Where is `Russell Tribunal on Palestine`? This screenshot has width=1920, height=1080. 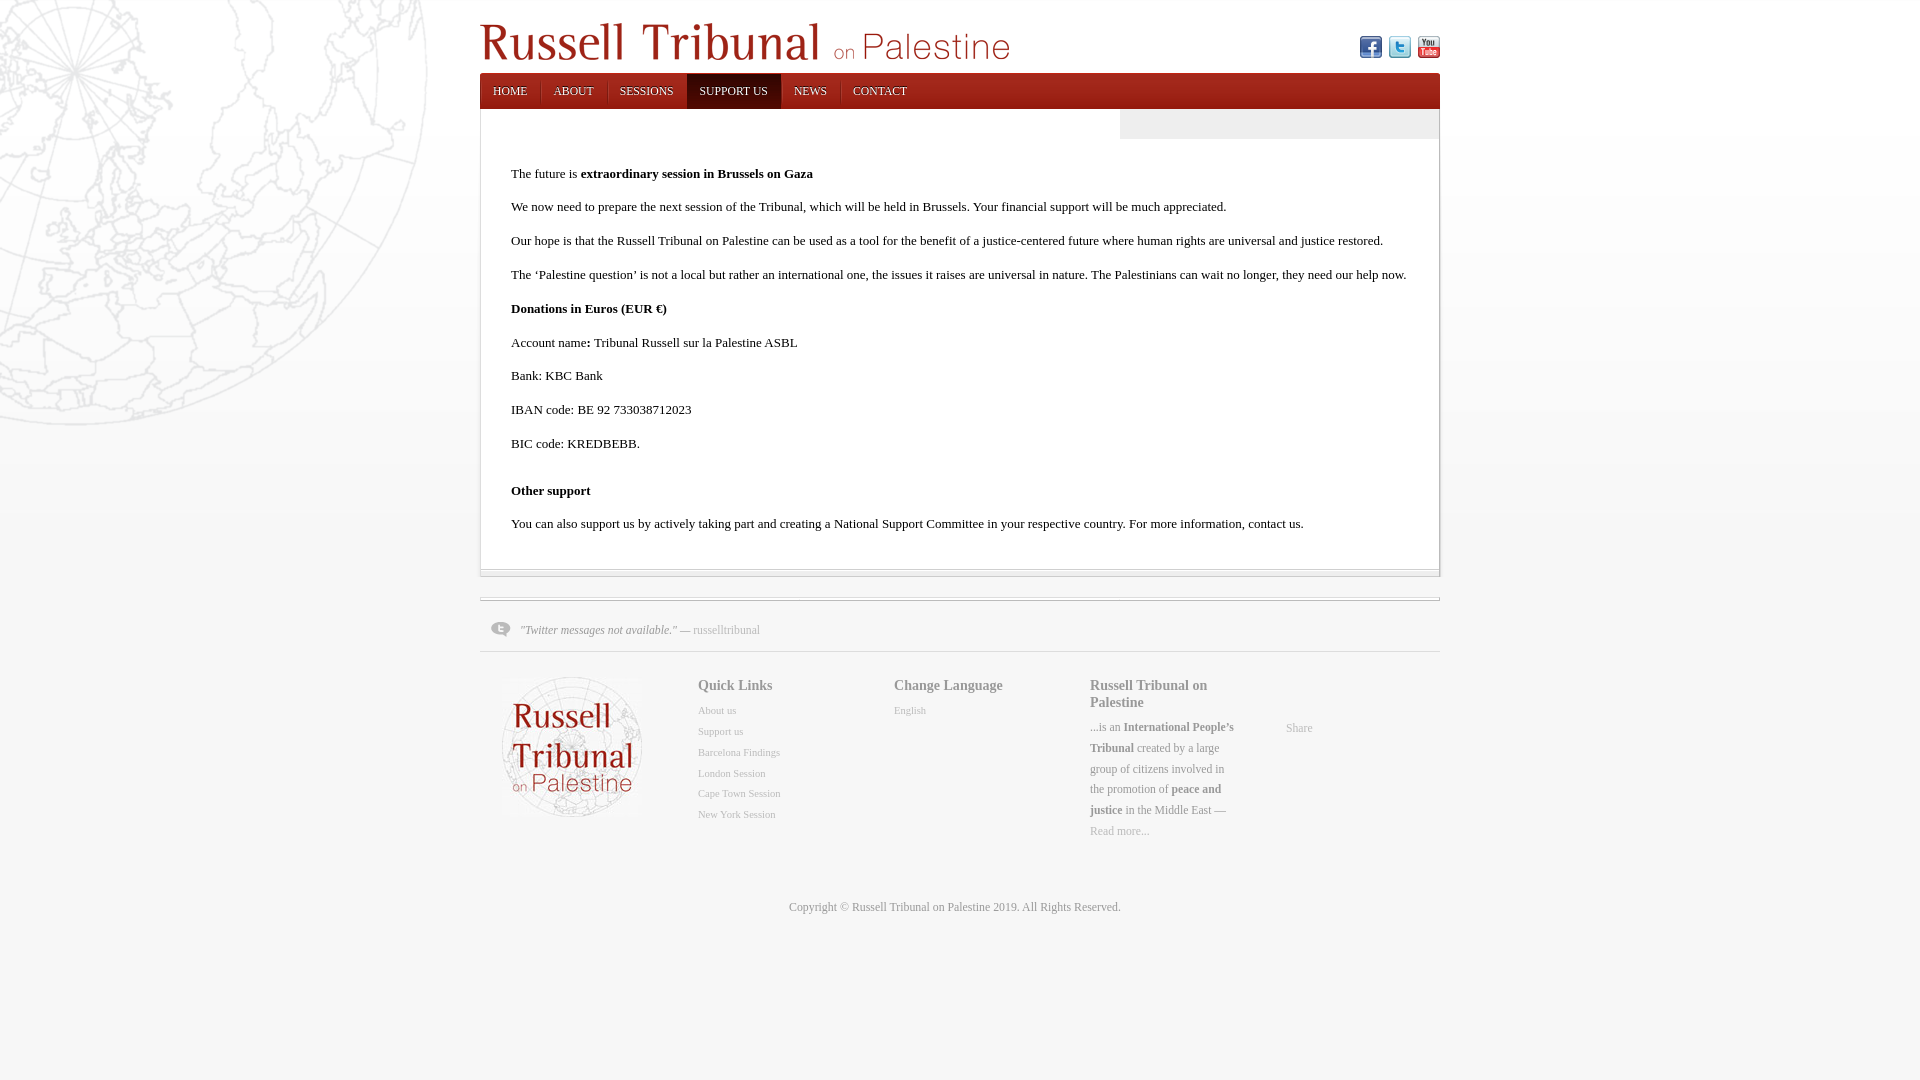
Russell Tribunal on Palestine is located at coordinates (921, 907).